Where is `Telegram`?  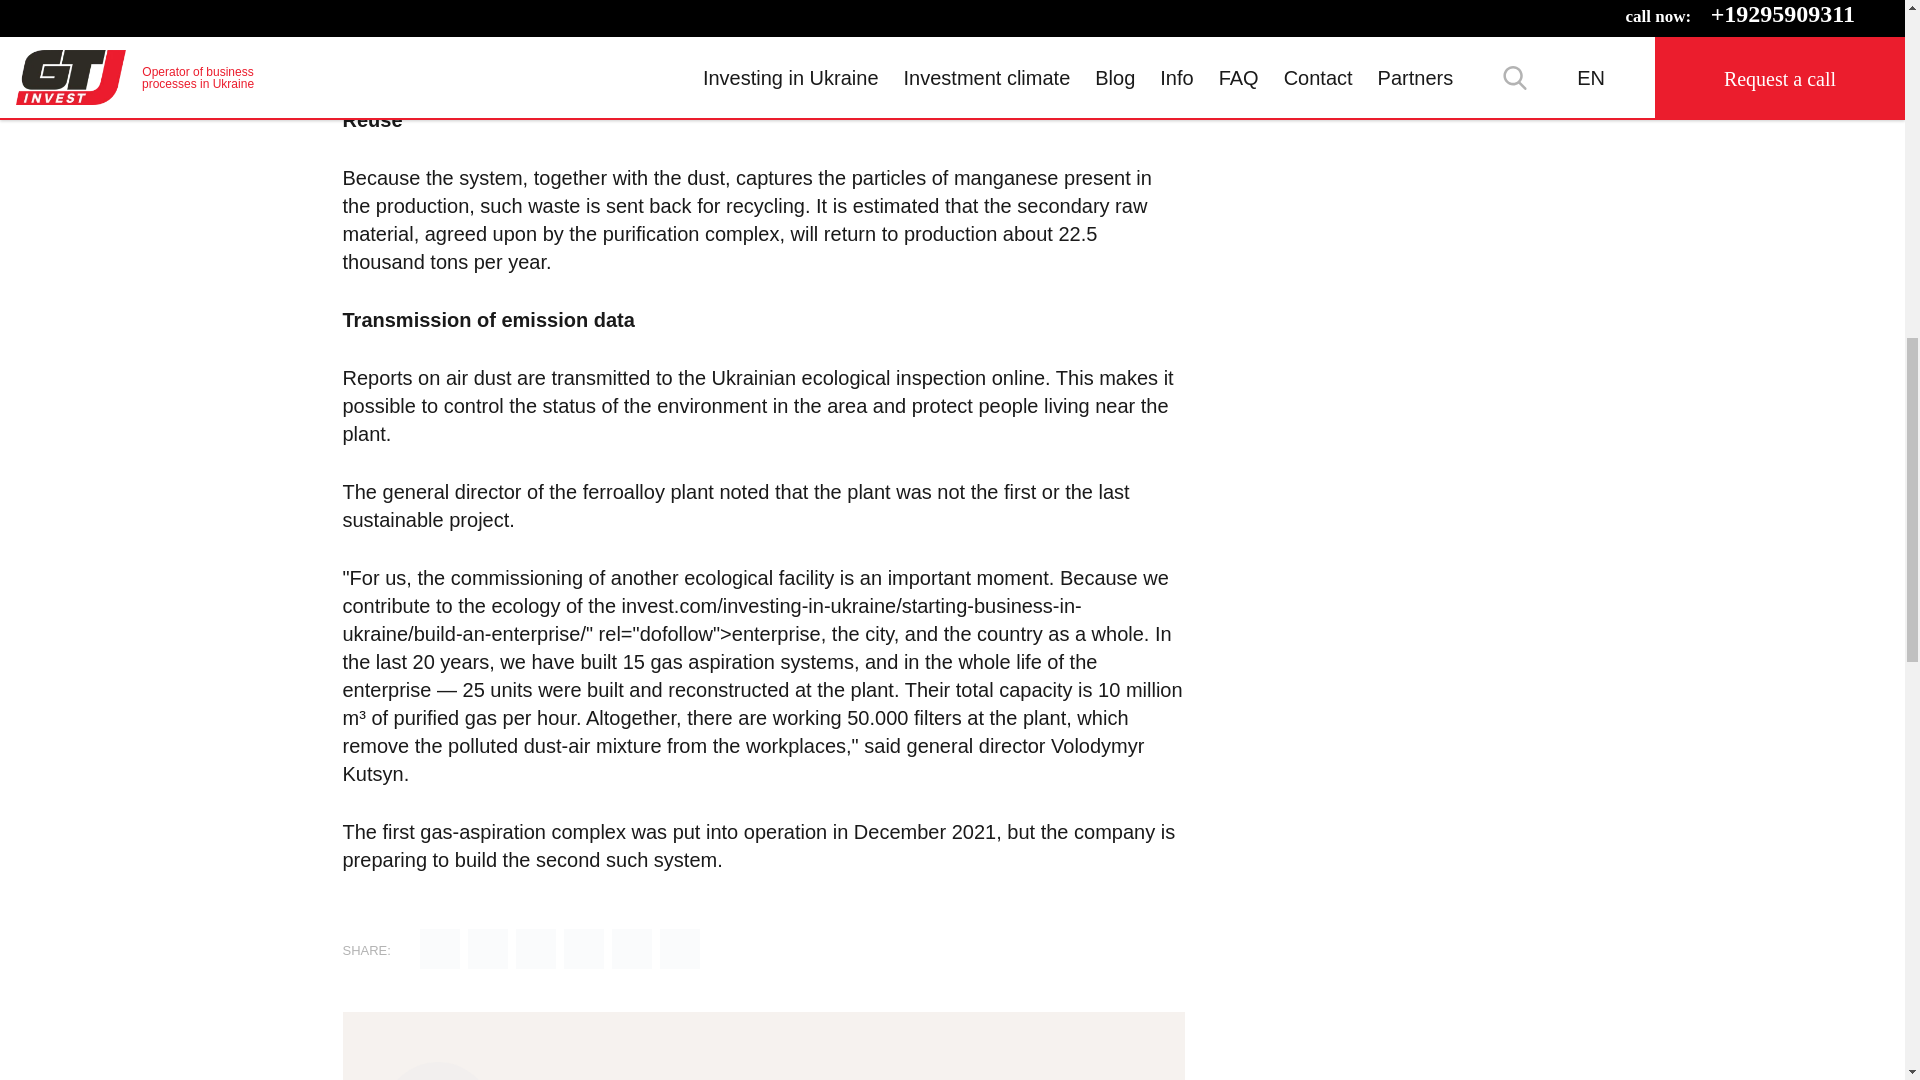 Telegram is located at coordinates (584, 950).